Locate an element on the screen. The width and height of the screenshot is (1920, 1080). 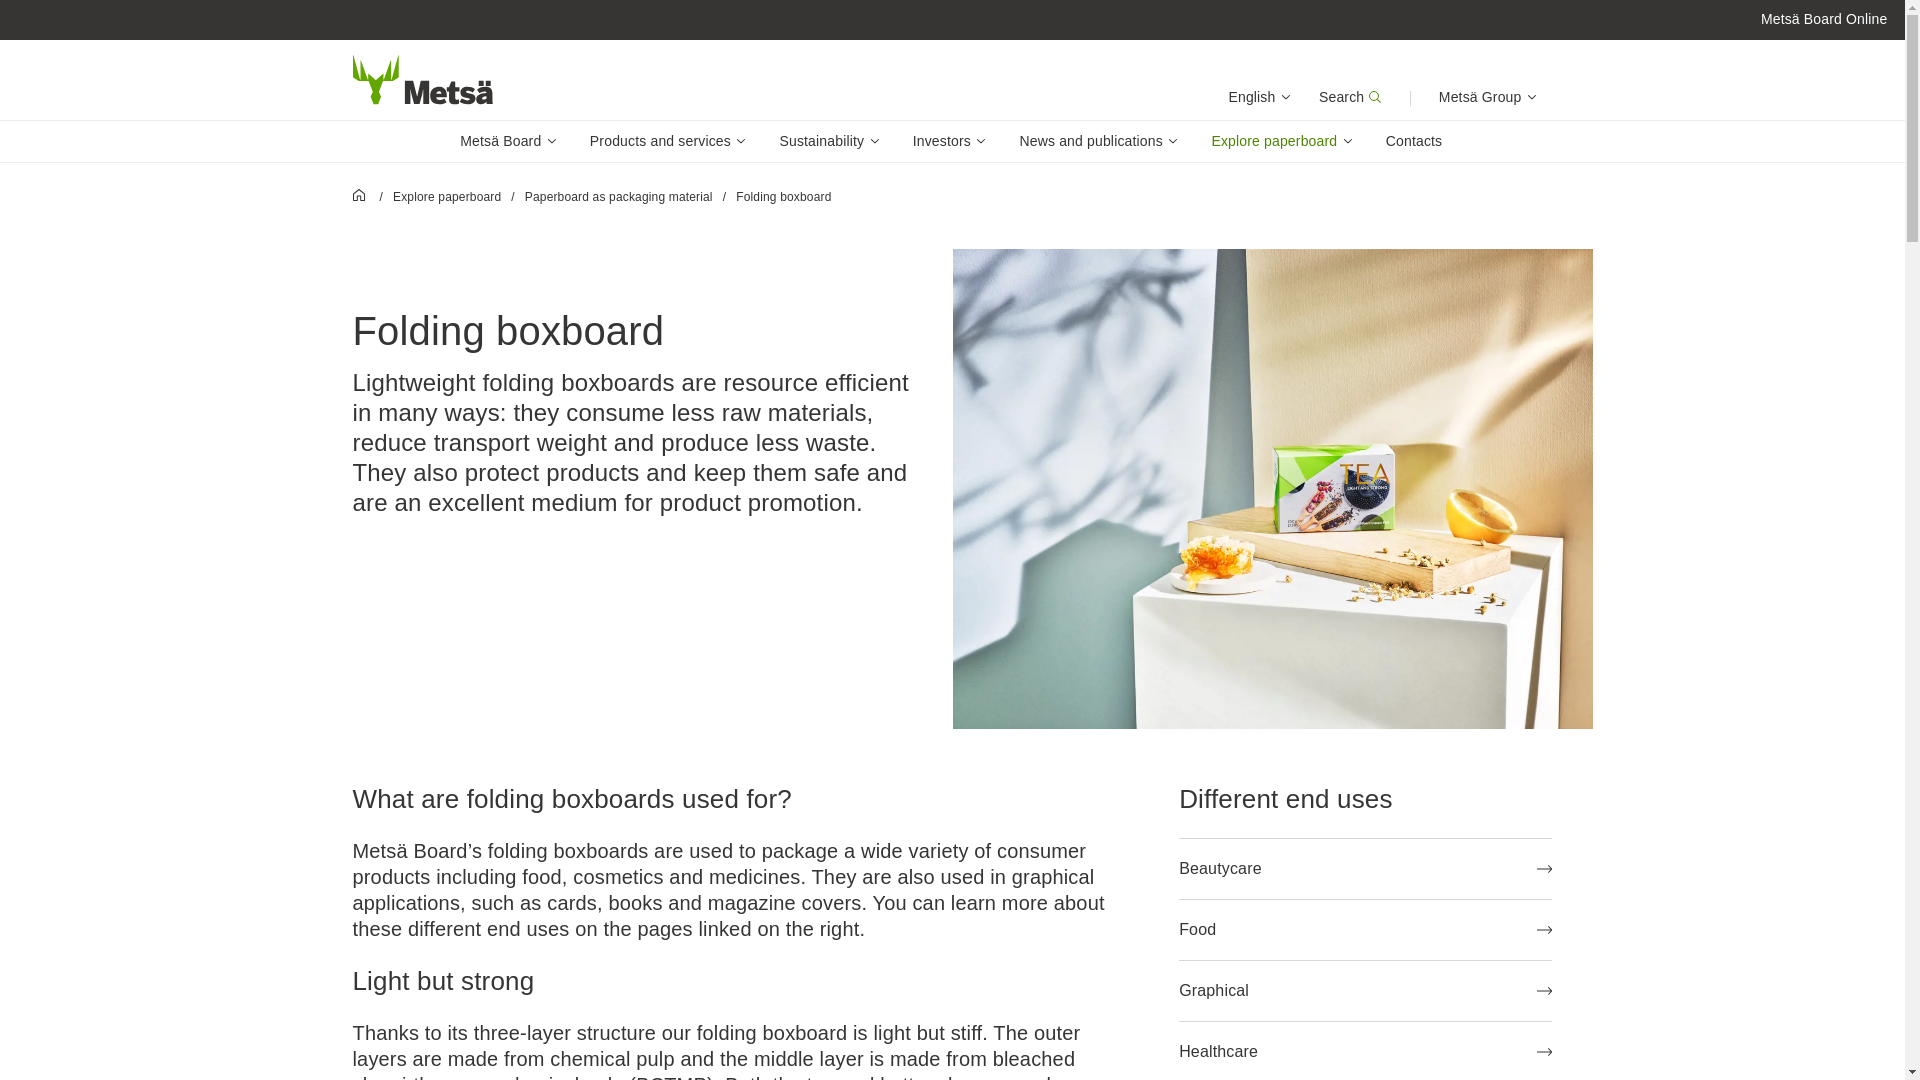
Search is located at coordinates (1350, 97).